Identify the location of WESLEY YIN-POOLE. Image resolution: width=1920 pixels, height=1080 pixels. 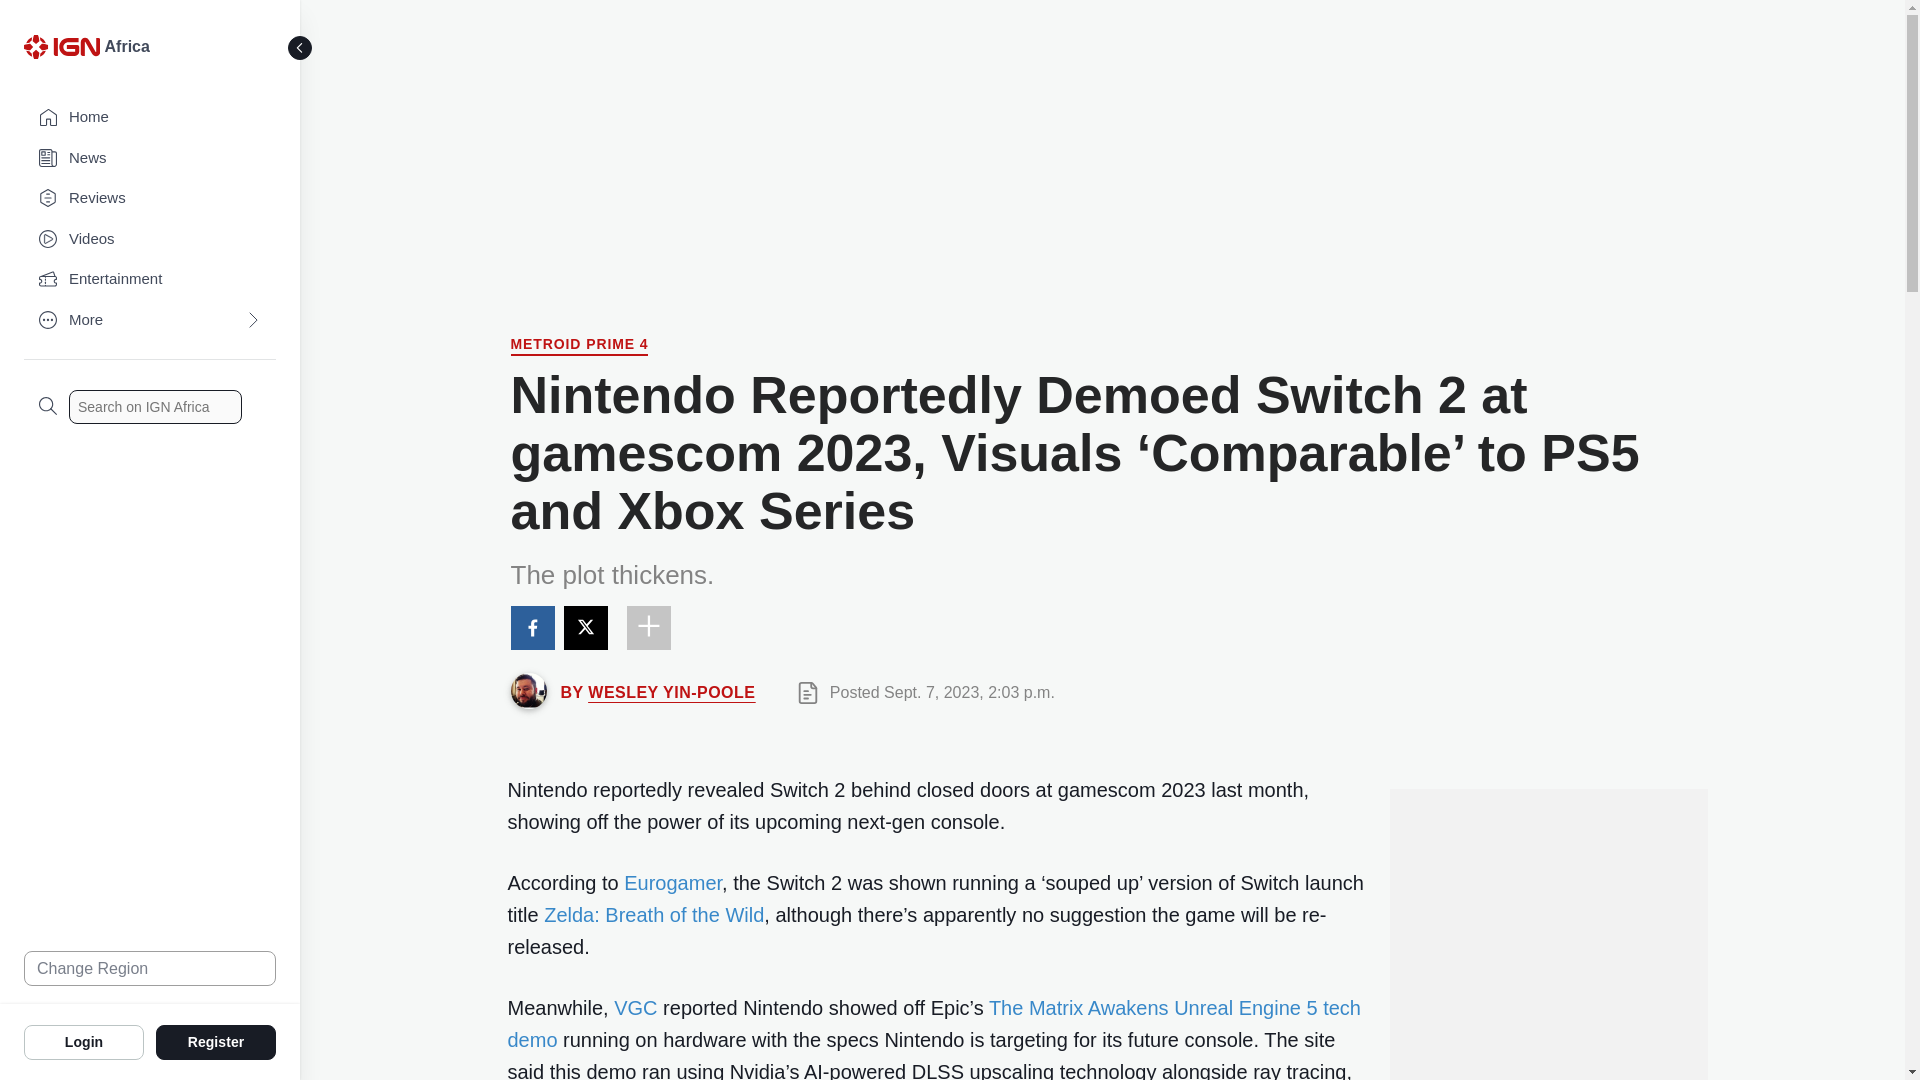
(670, 692).